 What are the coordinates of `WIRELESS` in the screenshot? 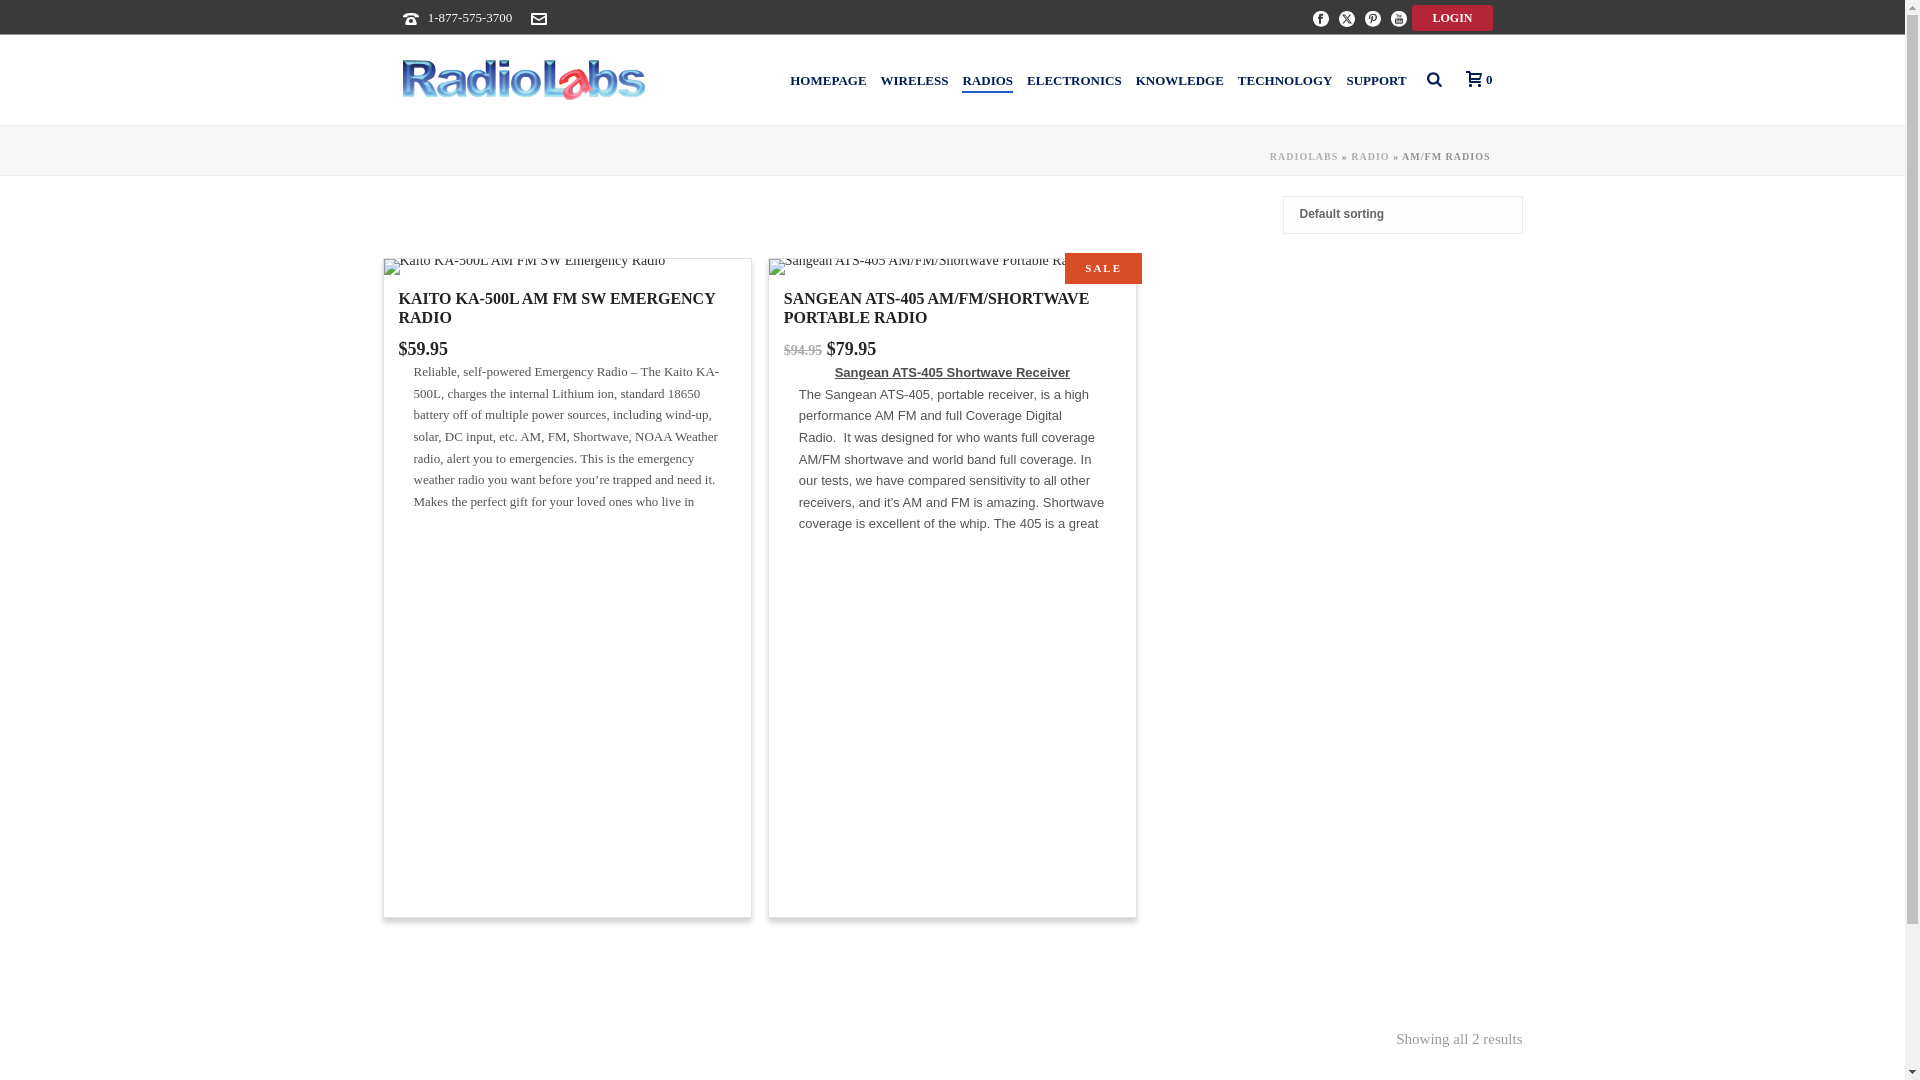 It's located at (914, 80).